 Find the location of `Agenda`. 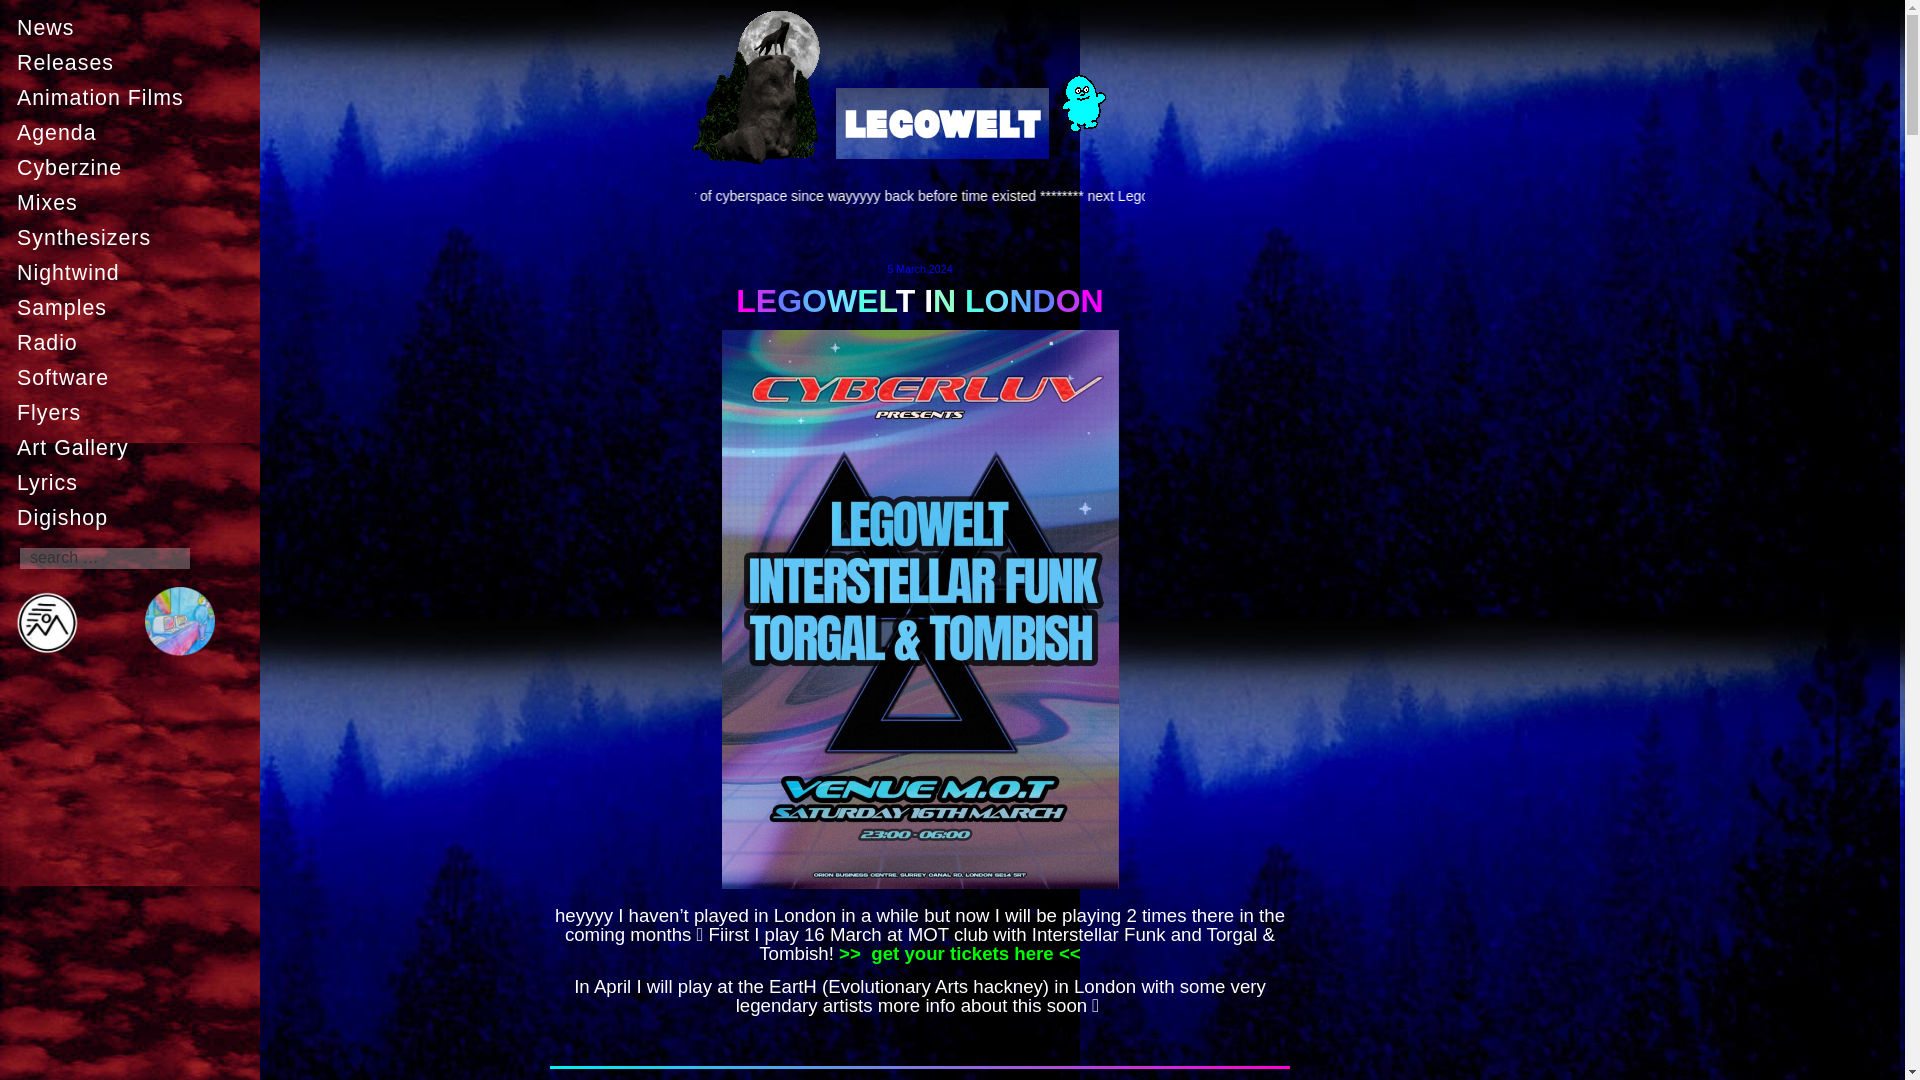

Agenda is located at coordinates (134, 133).